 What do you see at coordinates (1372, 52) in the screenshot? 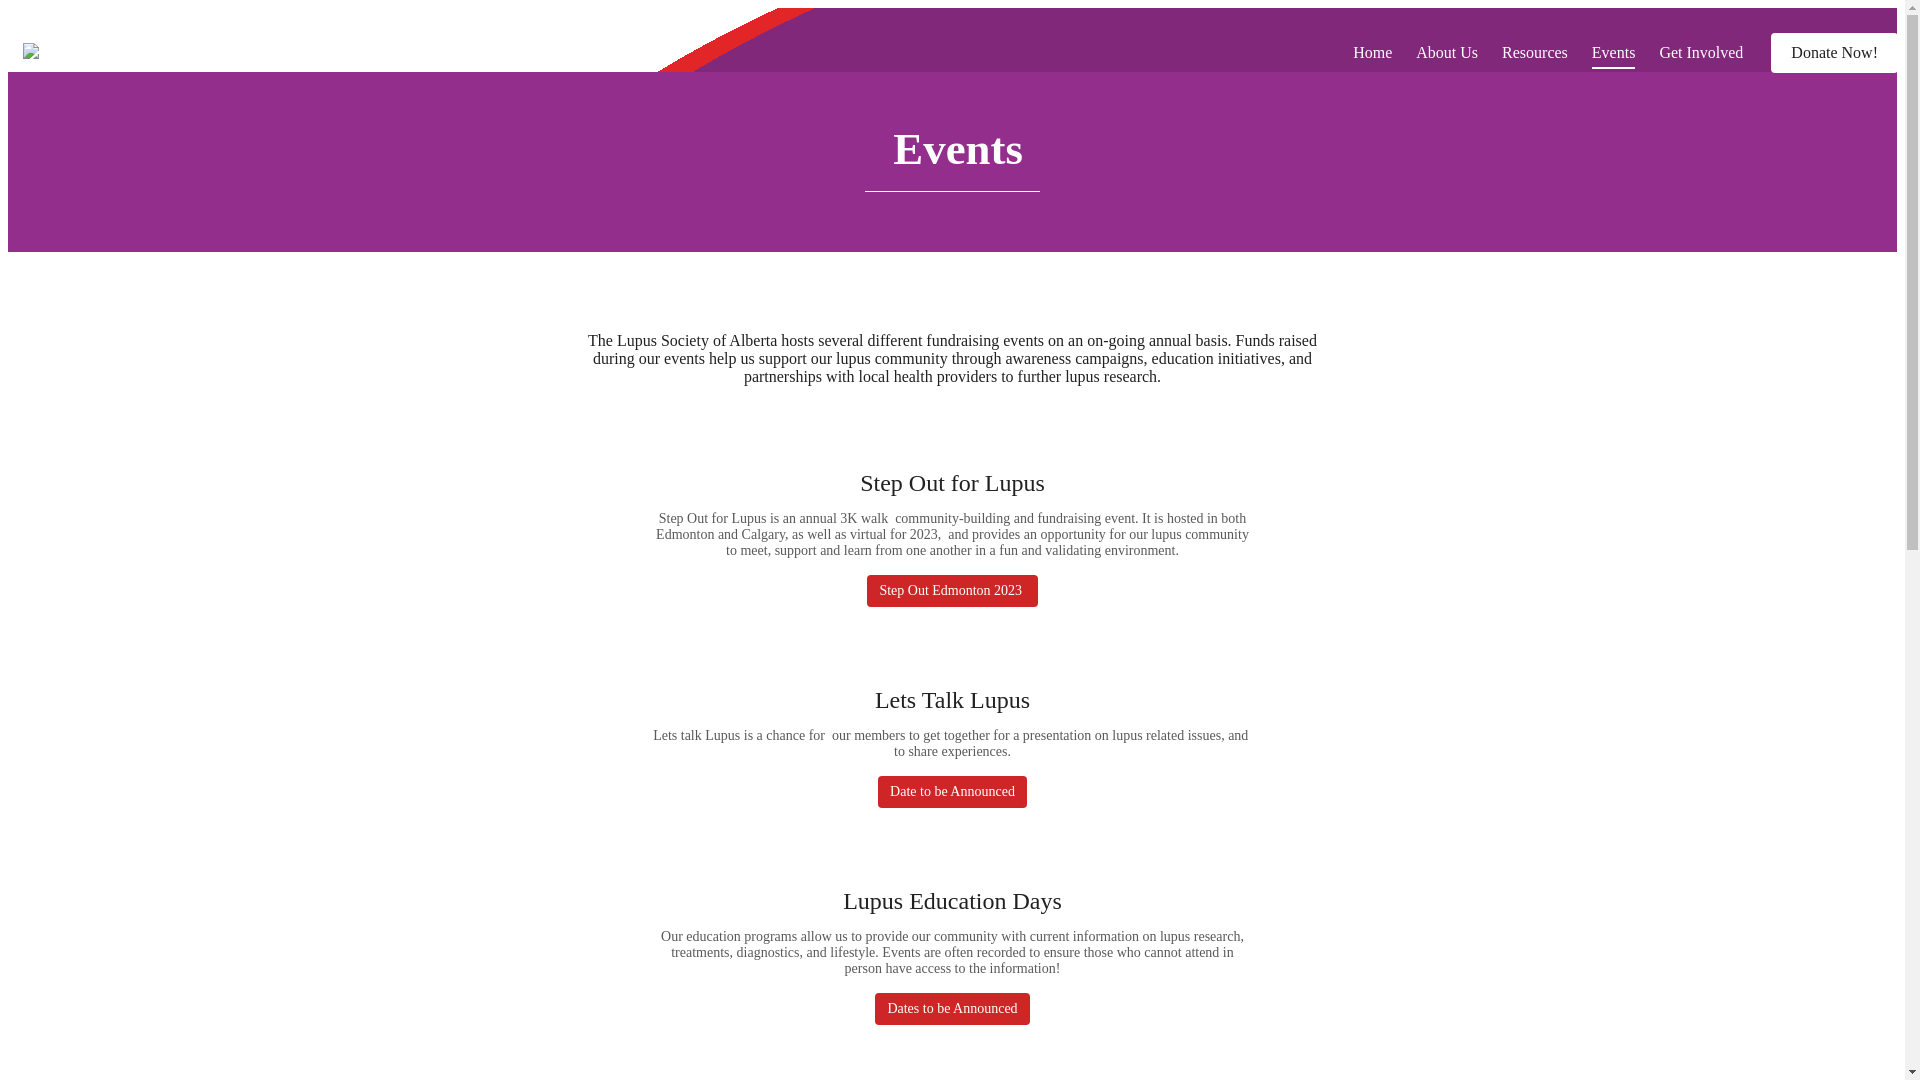
I see `Home` at bounding box center [1372, 52].